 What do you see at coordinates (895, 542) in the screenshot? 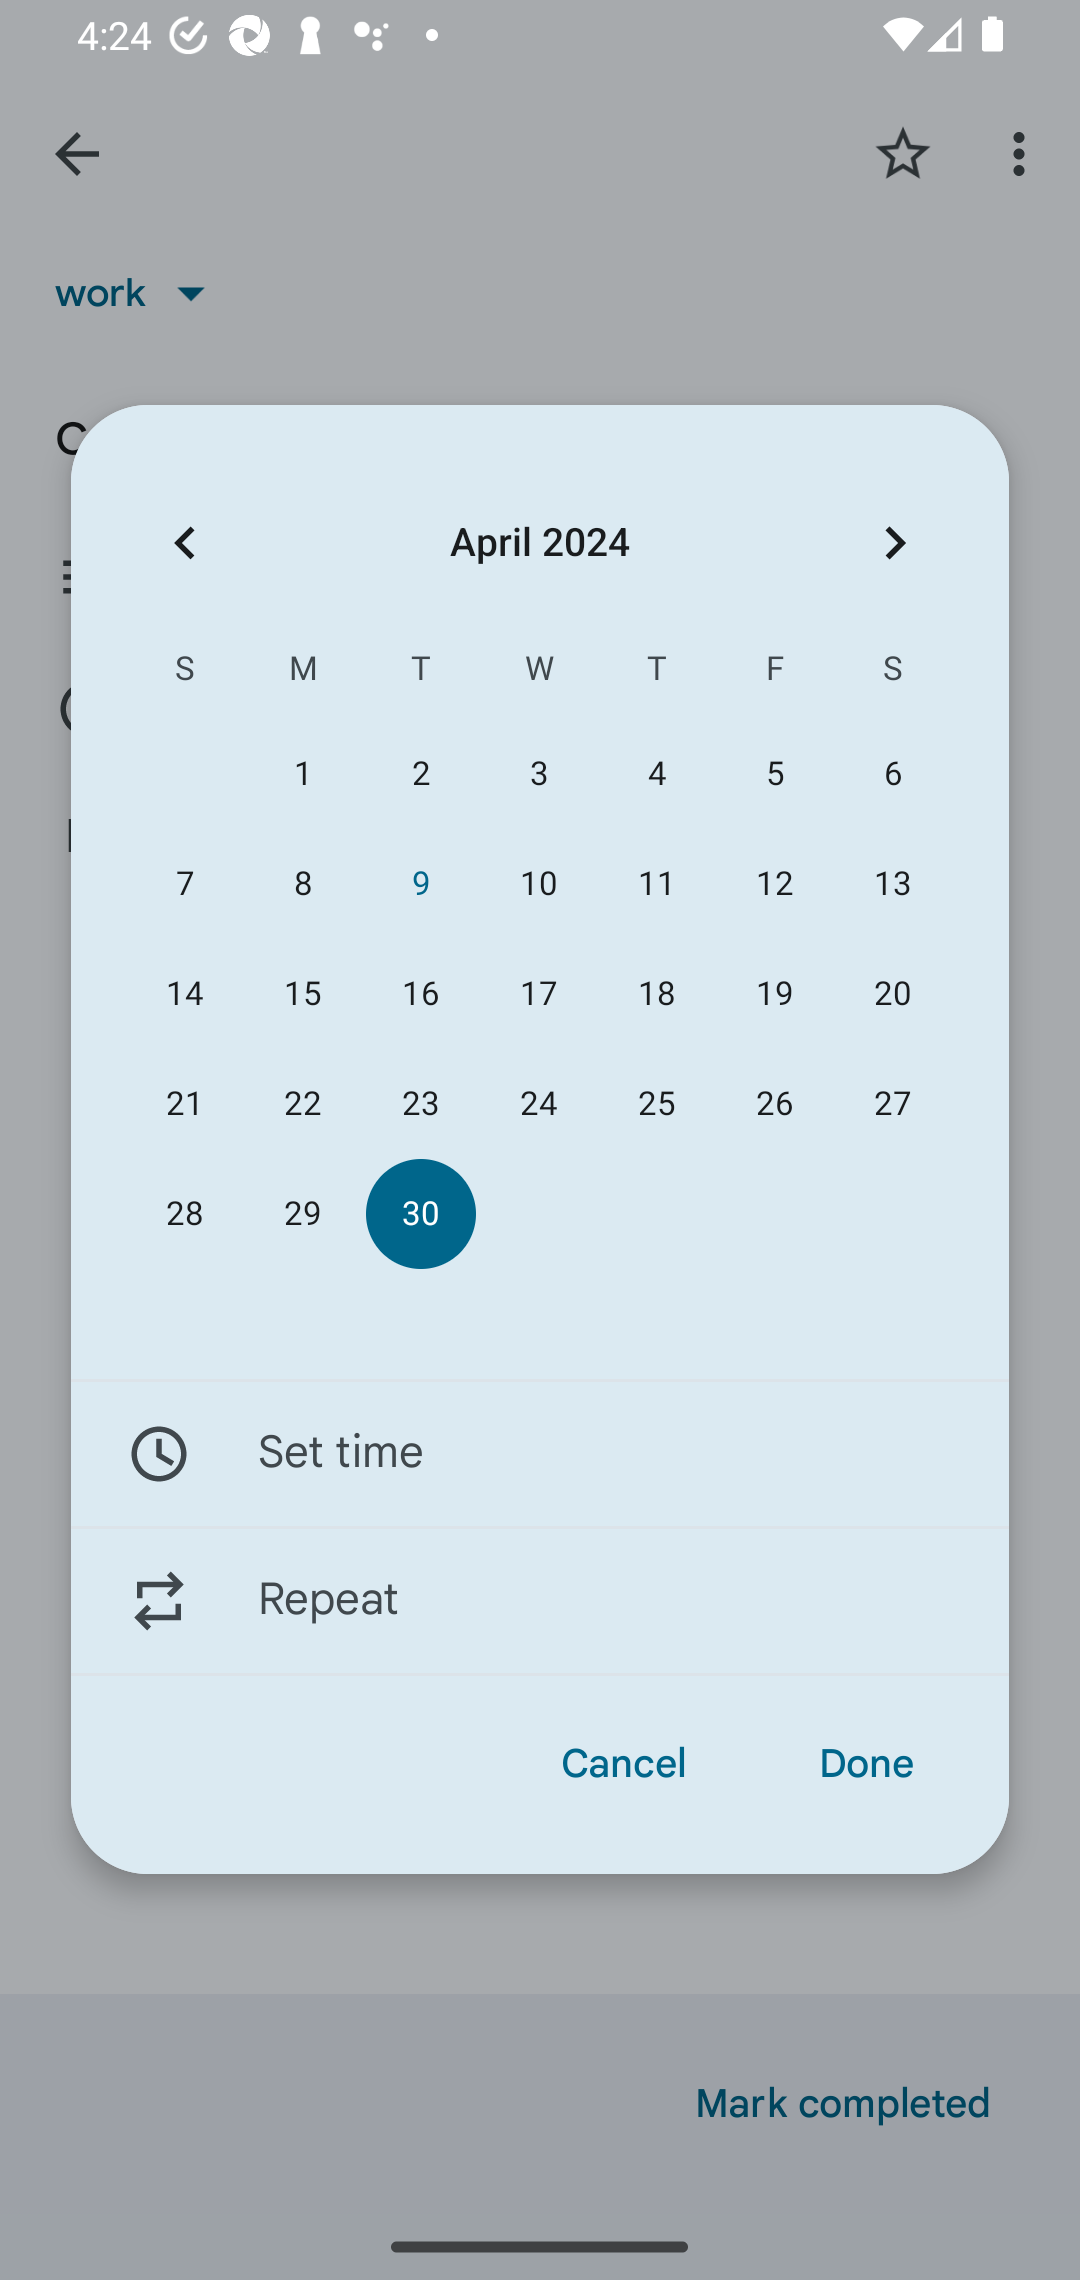
I see `Next month` at bounding box center [895, 542].